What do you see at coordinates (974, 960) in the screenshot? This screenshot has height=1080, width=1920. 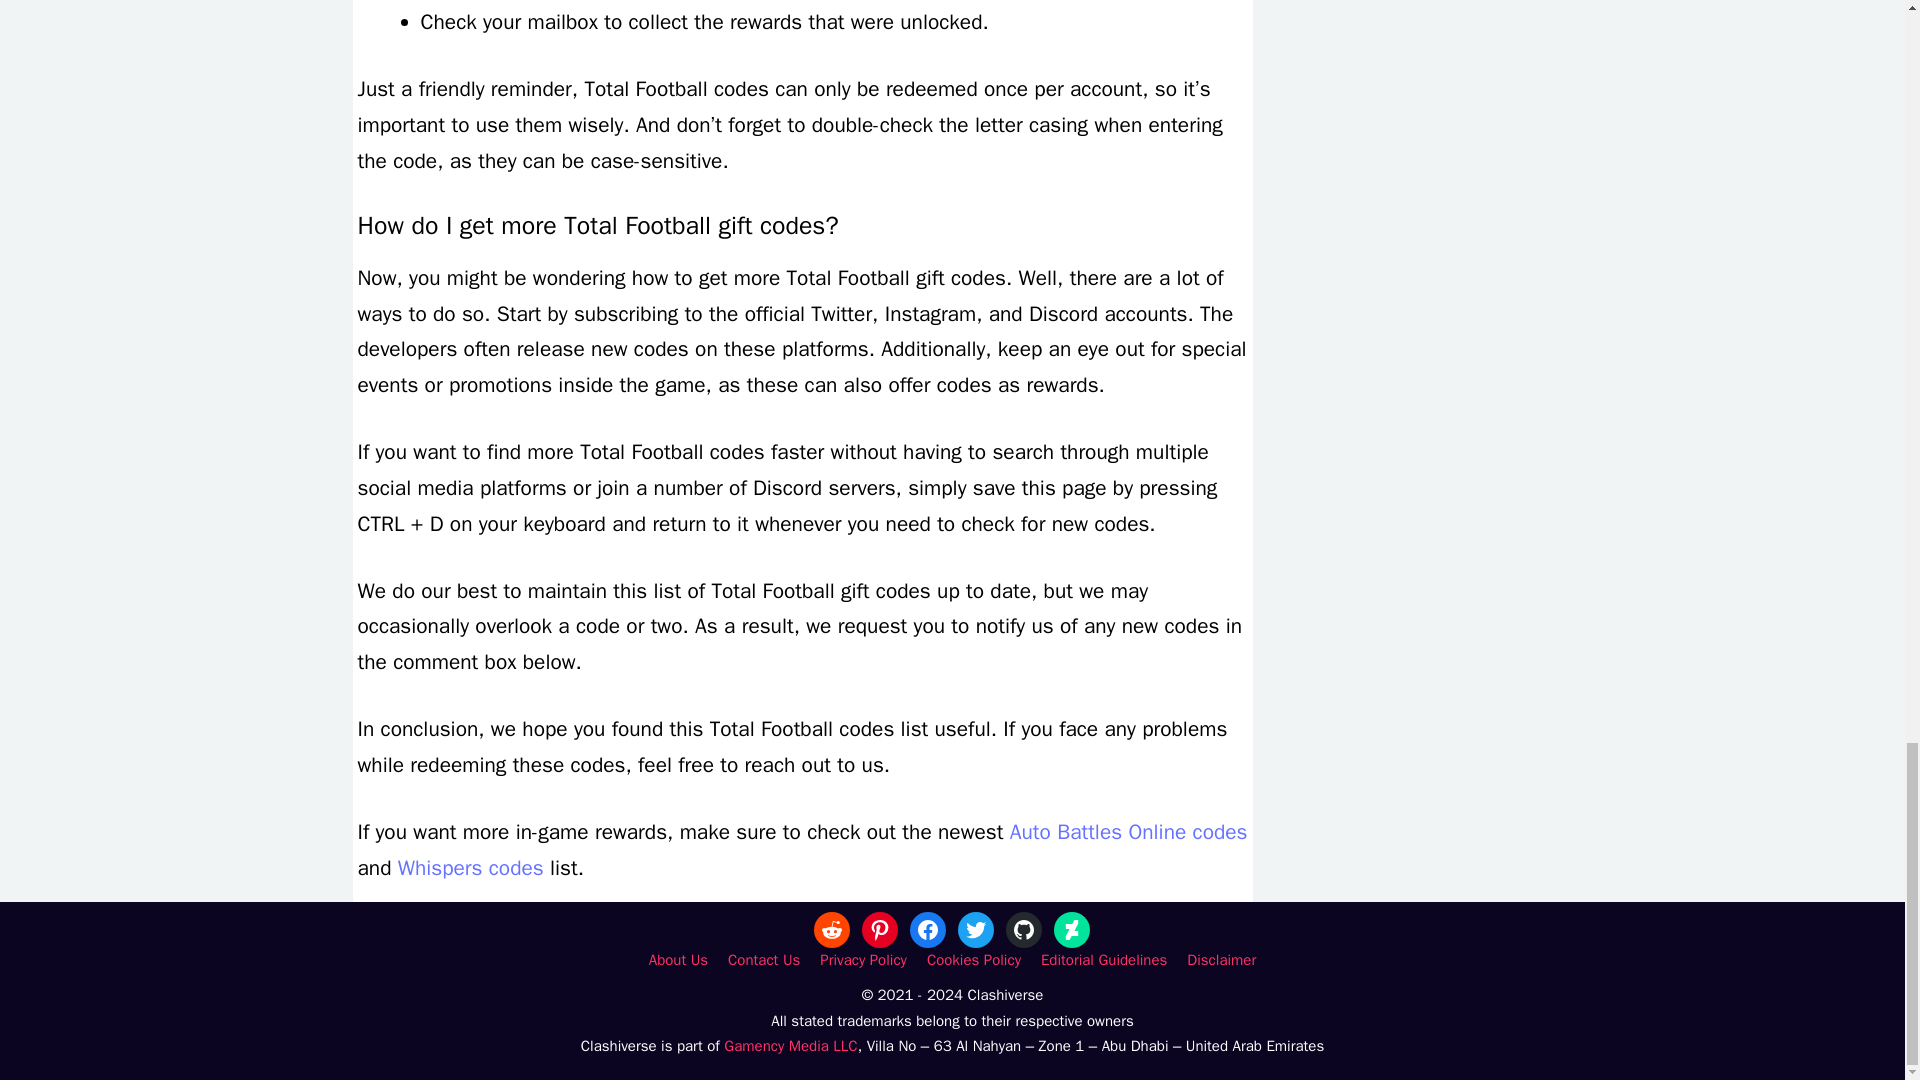 I see `Cookies Policy` at bounding box center [974, 960].